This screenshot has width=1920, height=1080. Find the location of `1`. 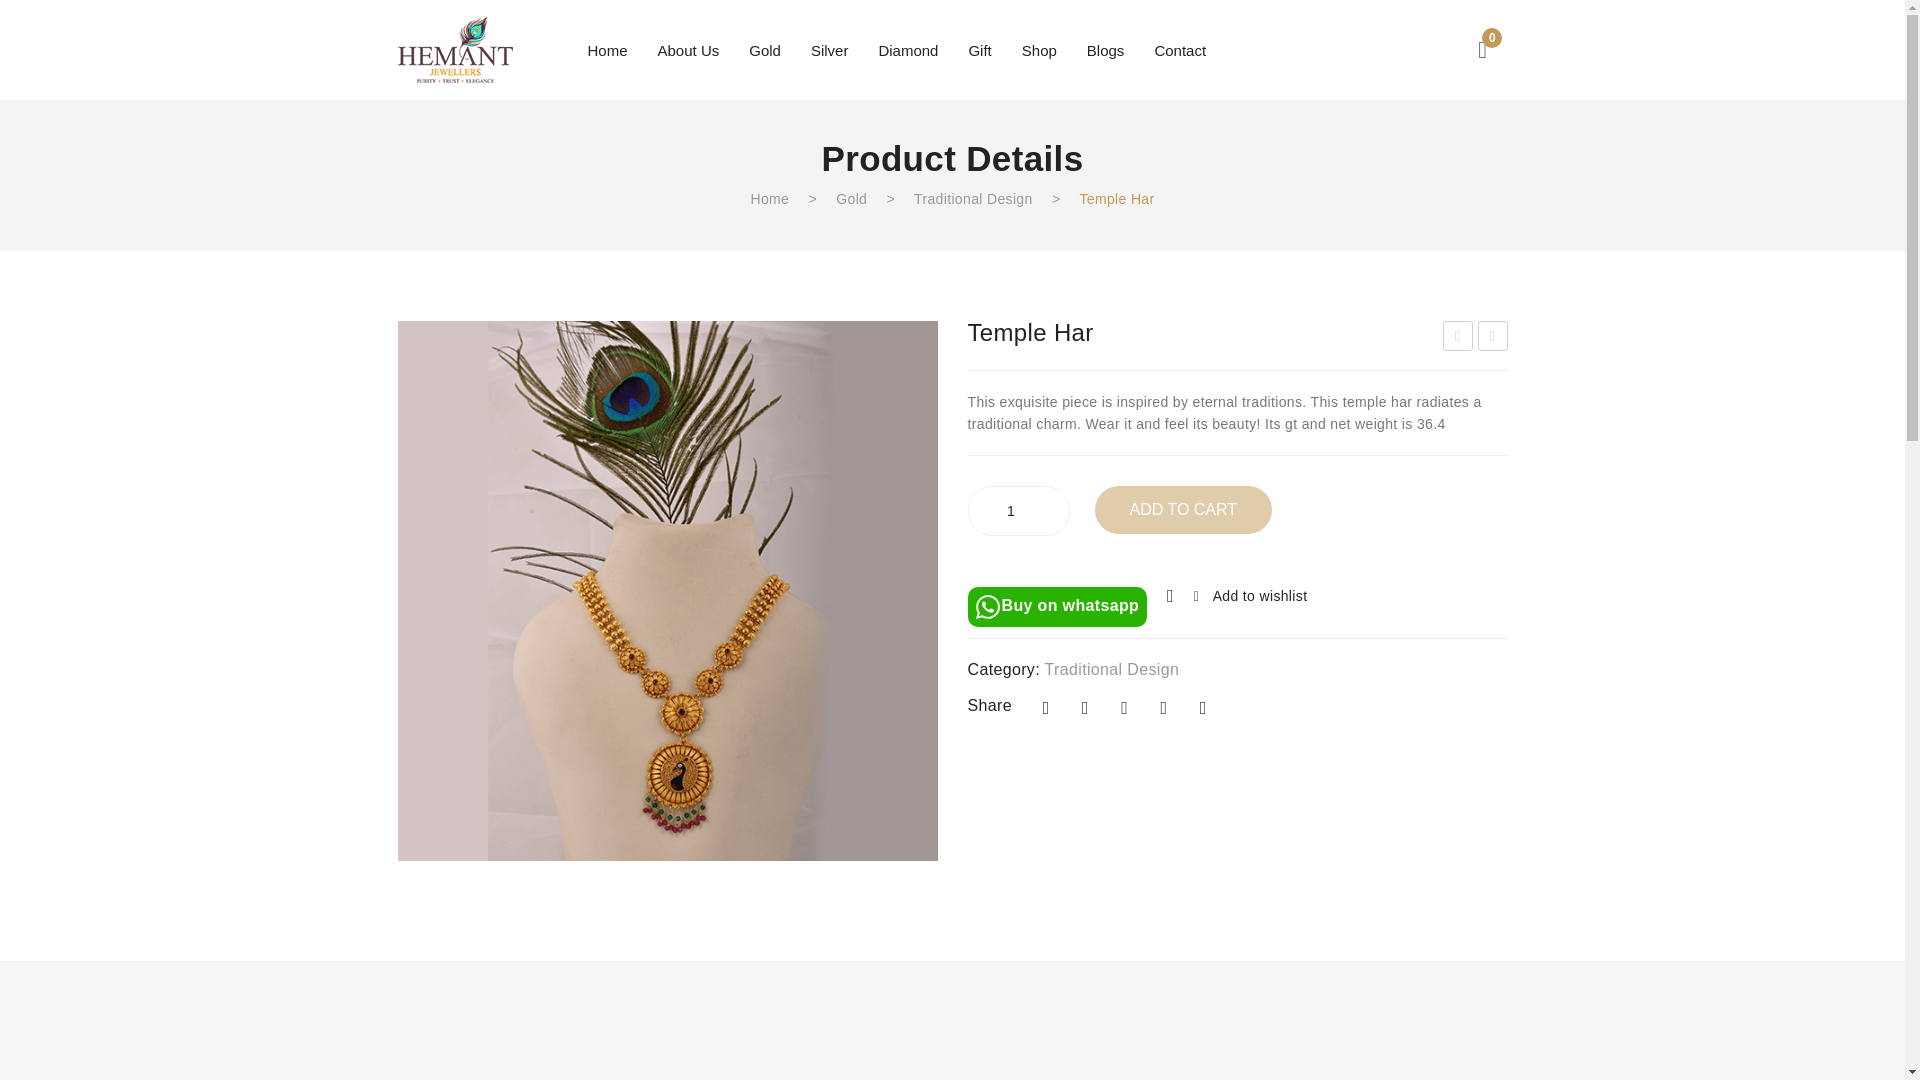

1 is located at coordinates (1017, 510).